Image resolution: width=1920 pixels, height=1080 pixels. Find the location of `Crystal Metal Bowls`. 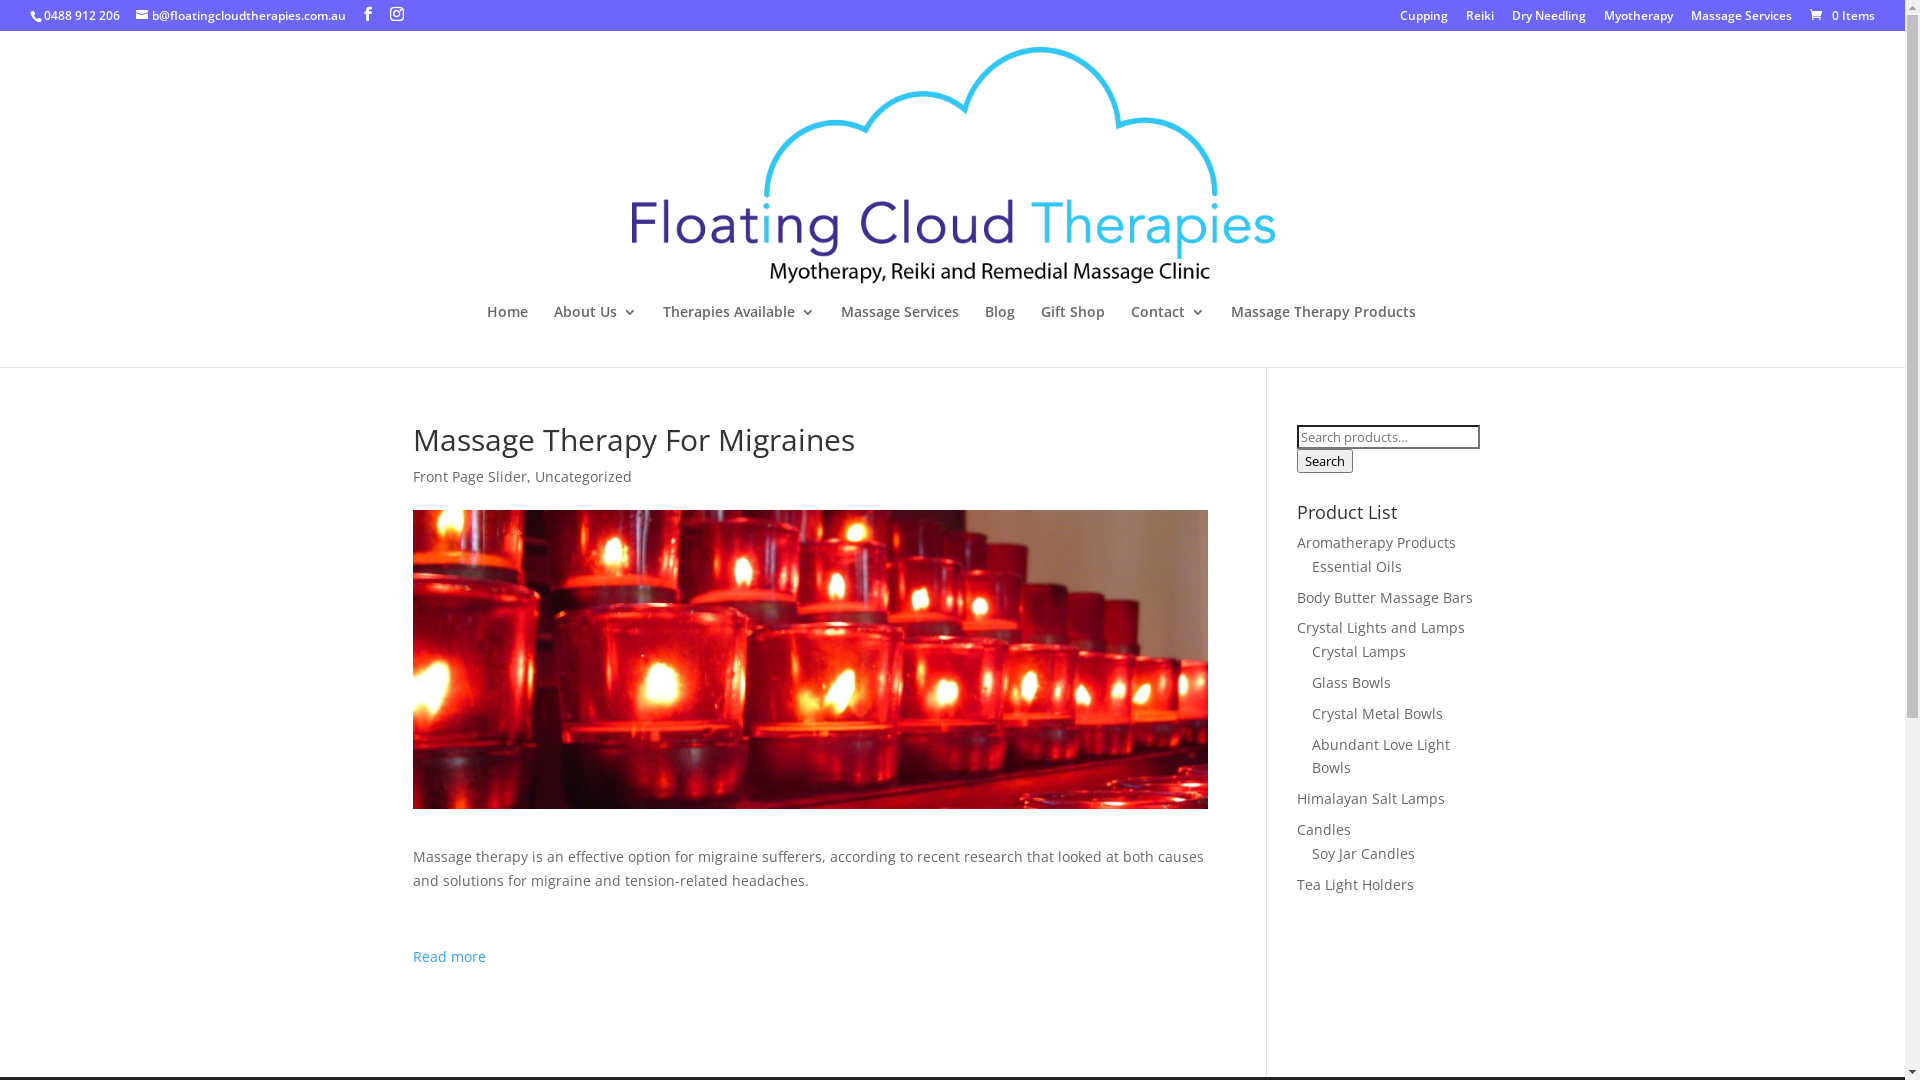

Crystal Metal Bowls is located at coordinates (1378, 714).